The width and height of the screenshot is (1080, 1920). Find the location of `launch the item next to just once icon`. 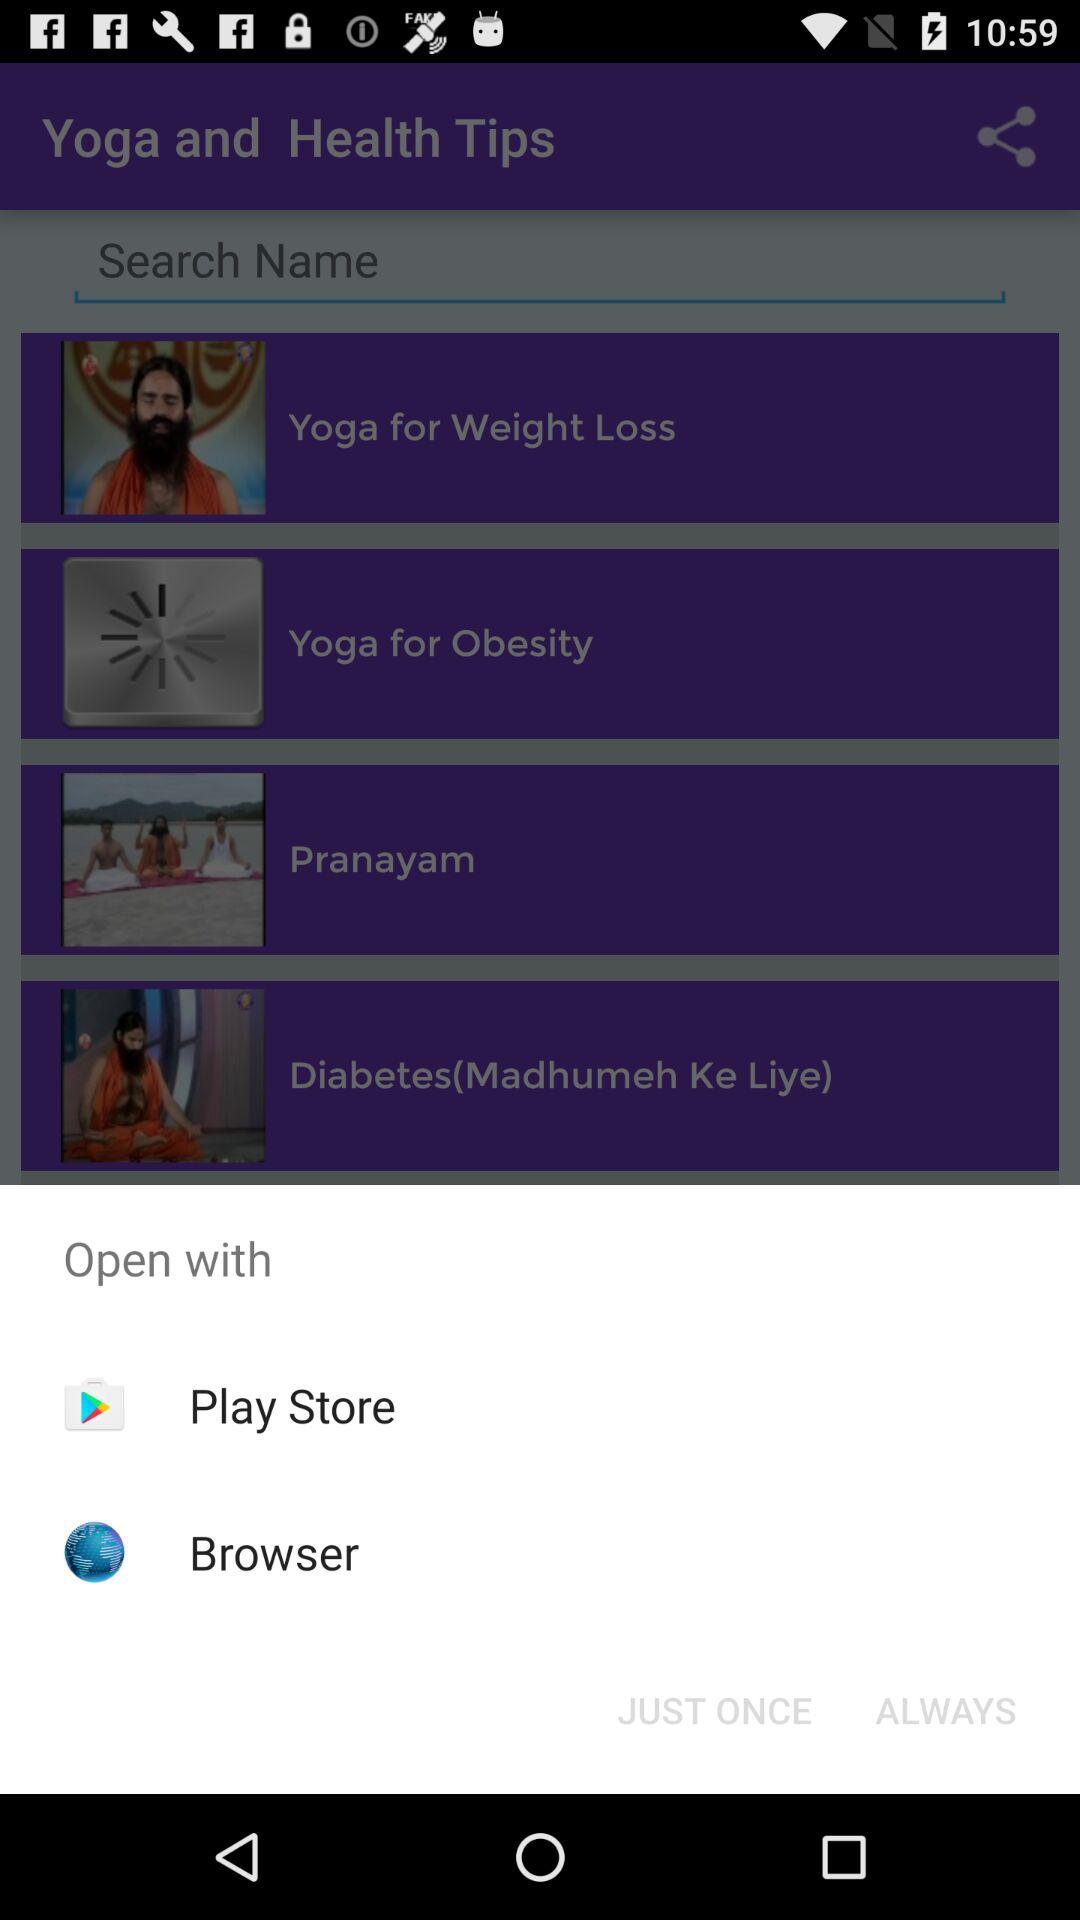

launch the item next to just once icon is located at coordinates (946, 1710).